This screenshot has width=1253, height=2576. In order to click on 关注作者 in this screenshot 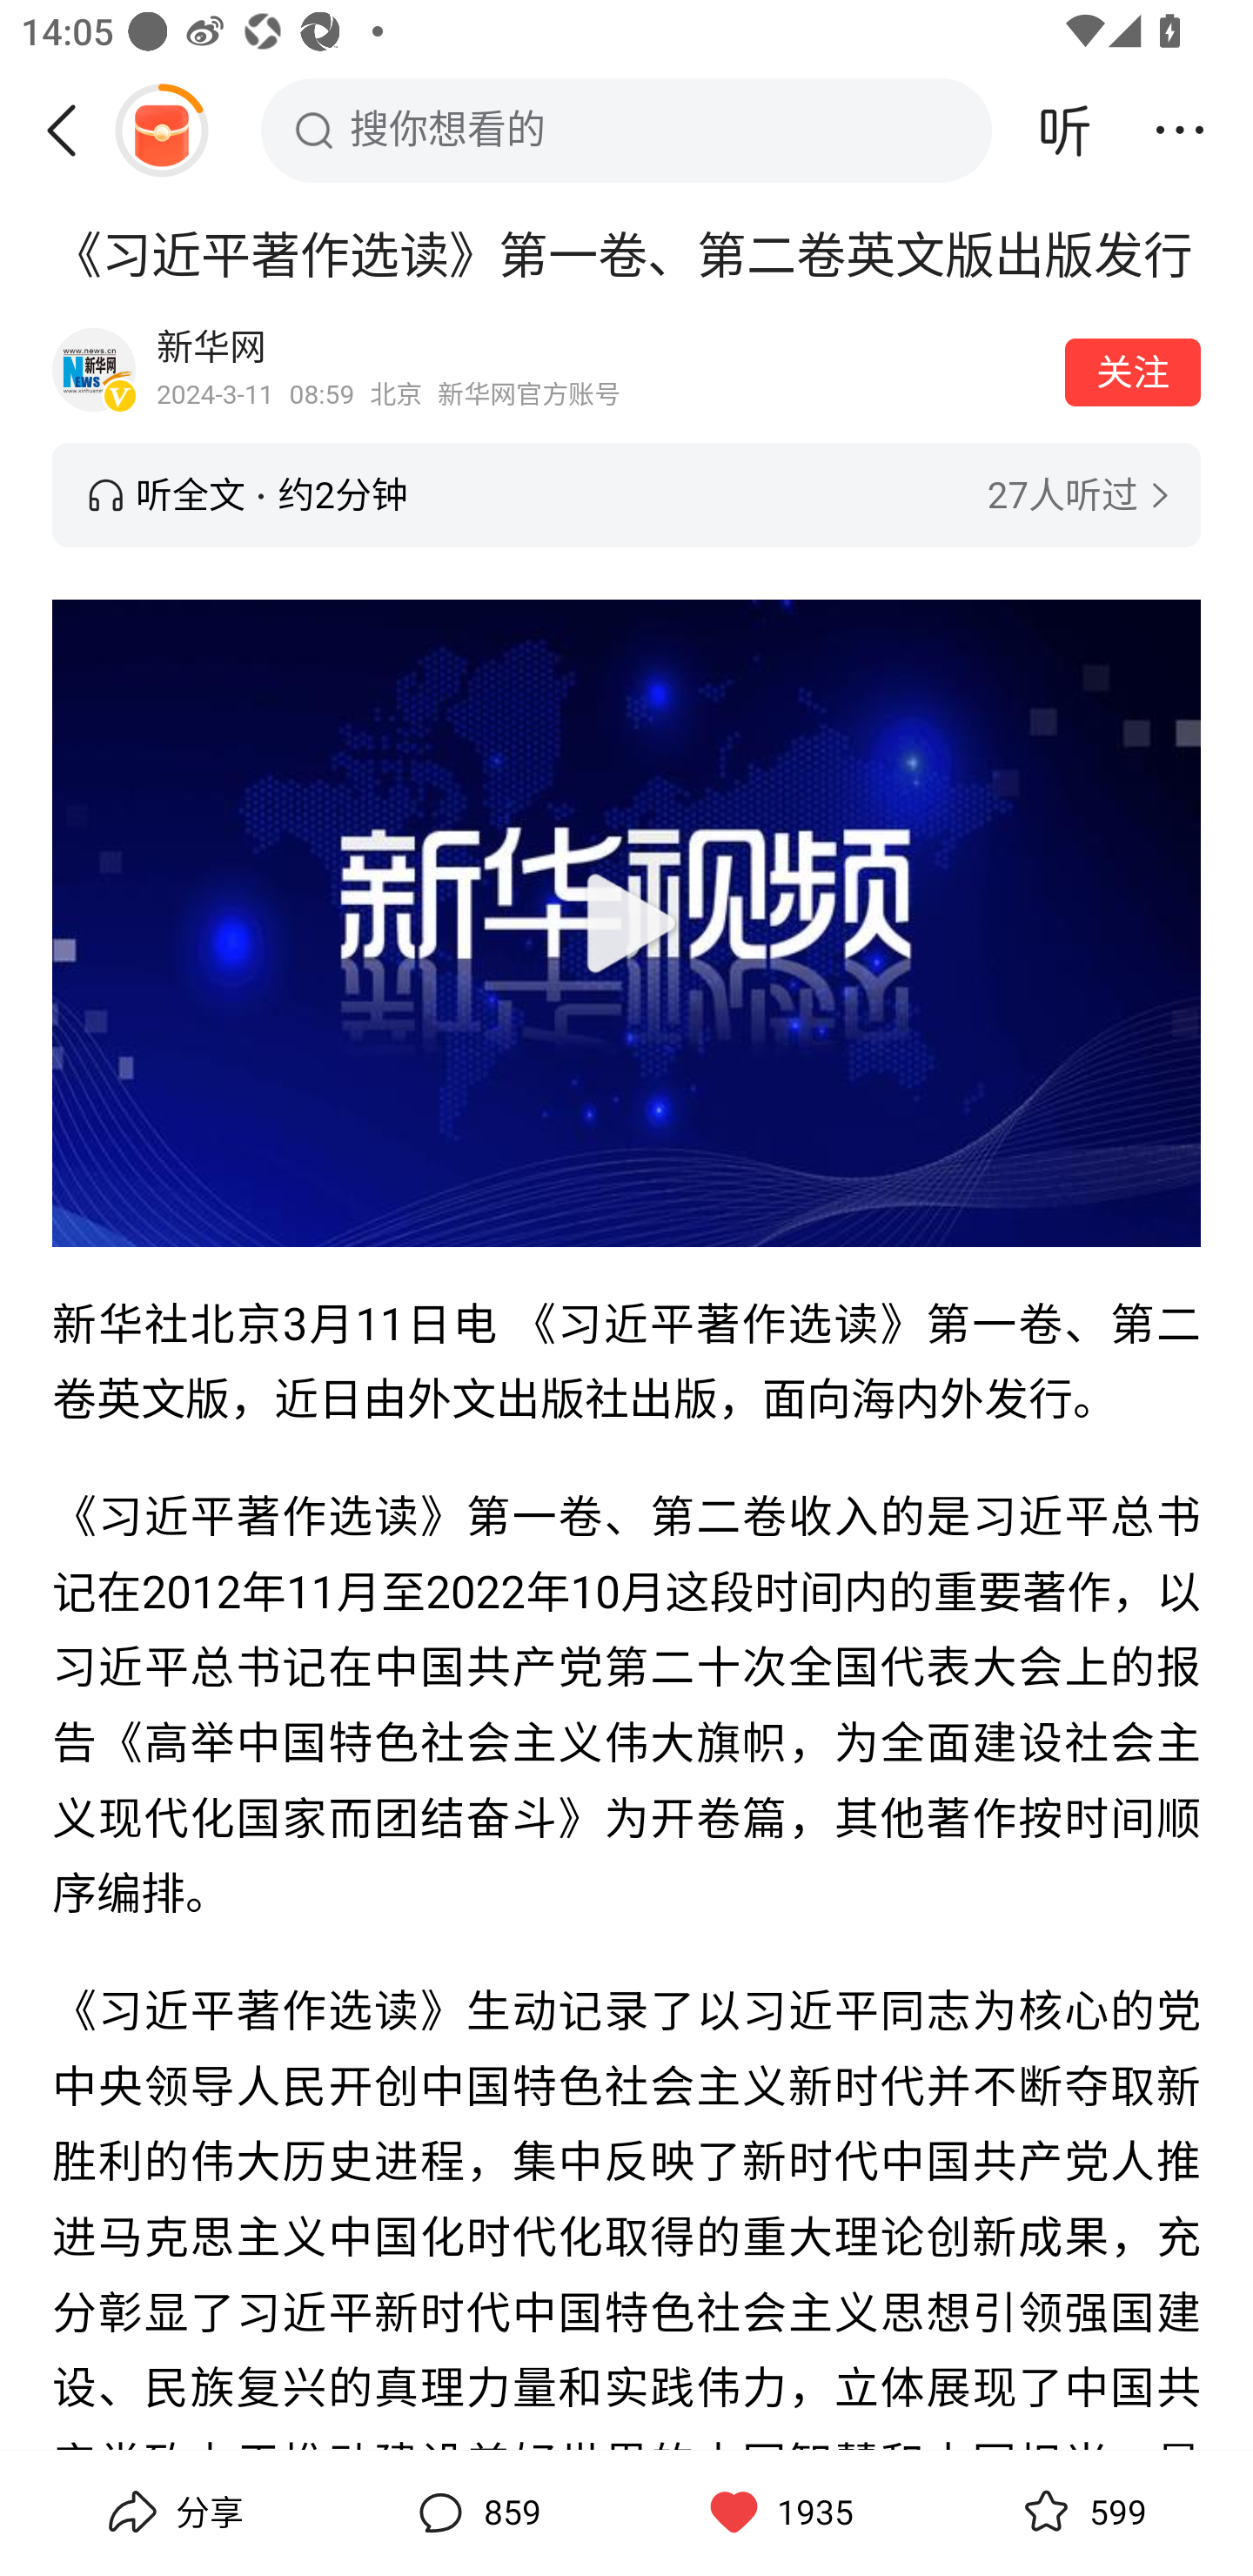, I will do `click(1133, 372)`.